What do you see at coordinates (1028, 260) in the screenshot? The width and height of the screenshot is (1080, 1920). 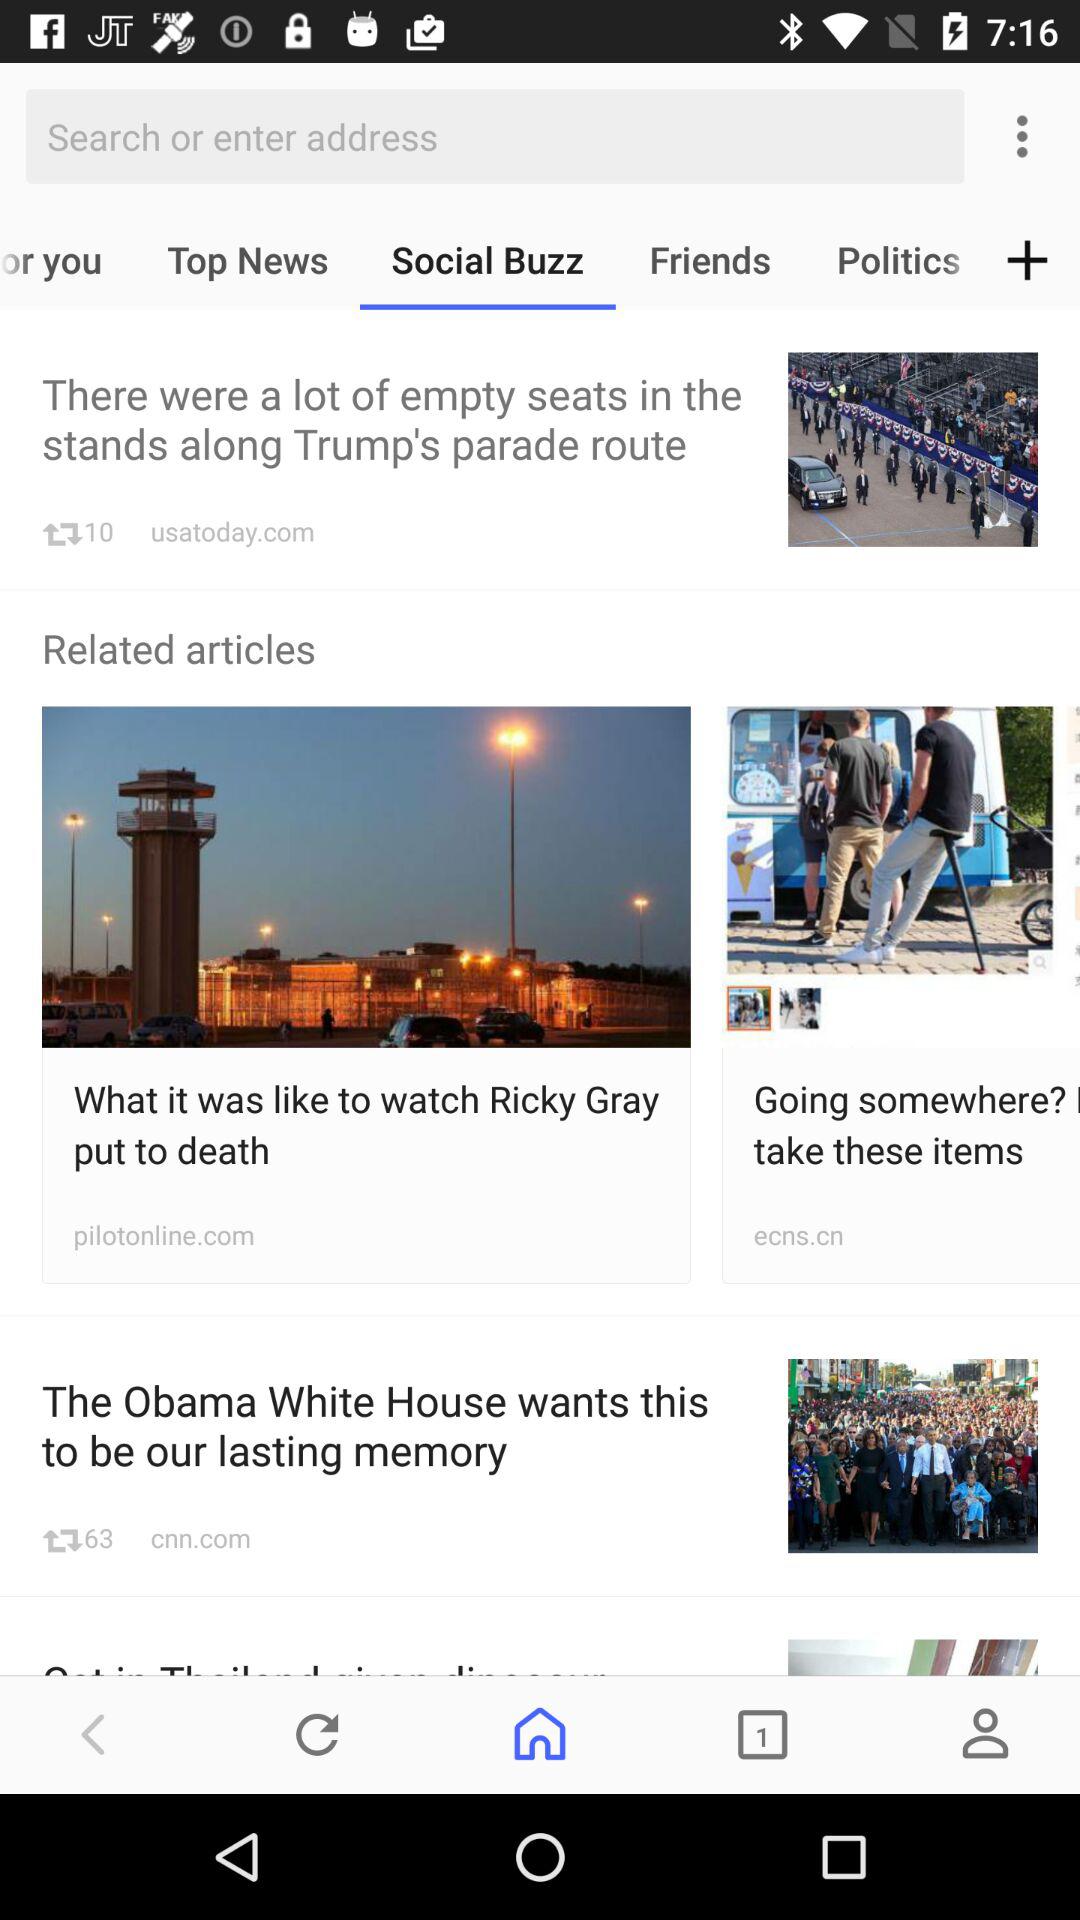 I see `turn on item to the right of the politics` at bounding box center [1028, 260].